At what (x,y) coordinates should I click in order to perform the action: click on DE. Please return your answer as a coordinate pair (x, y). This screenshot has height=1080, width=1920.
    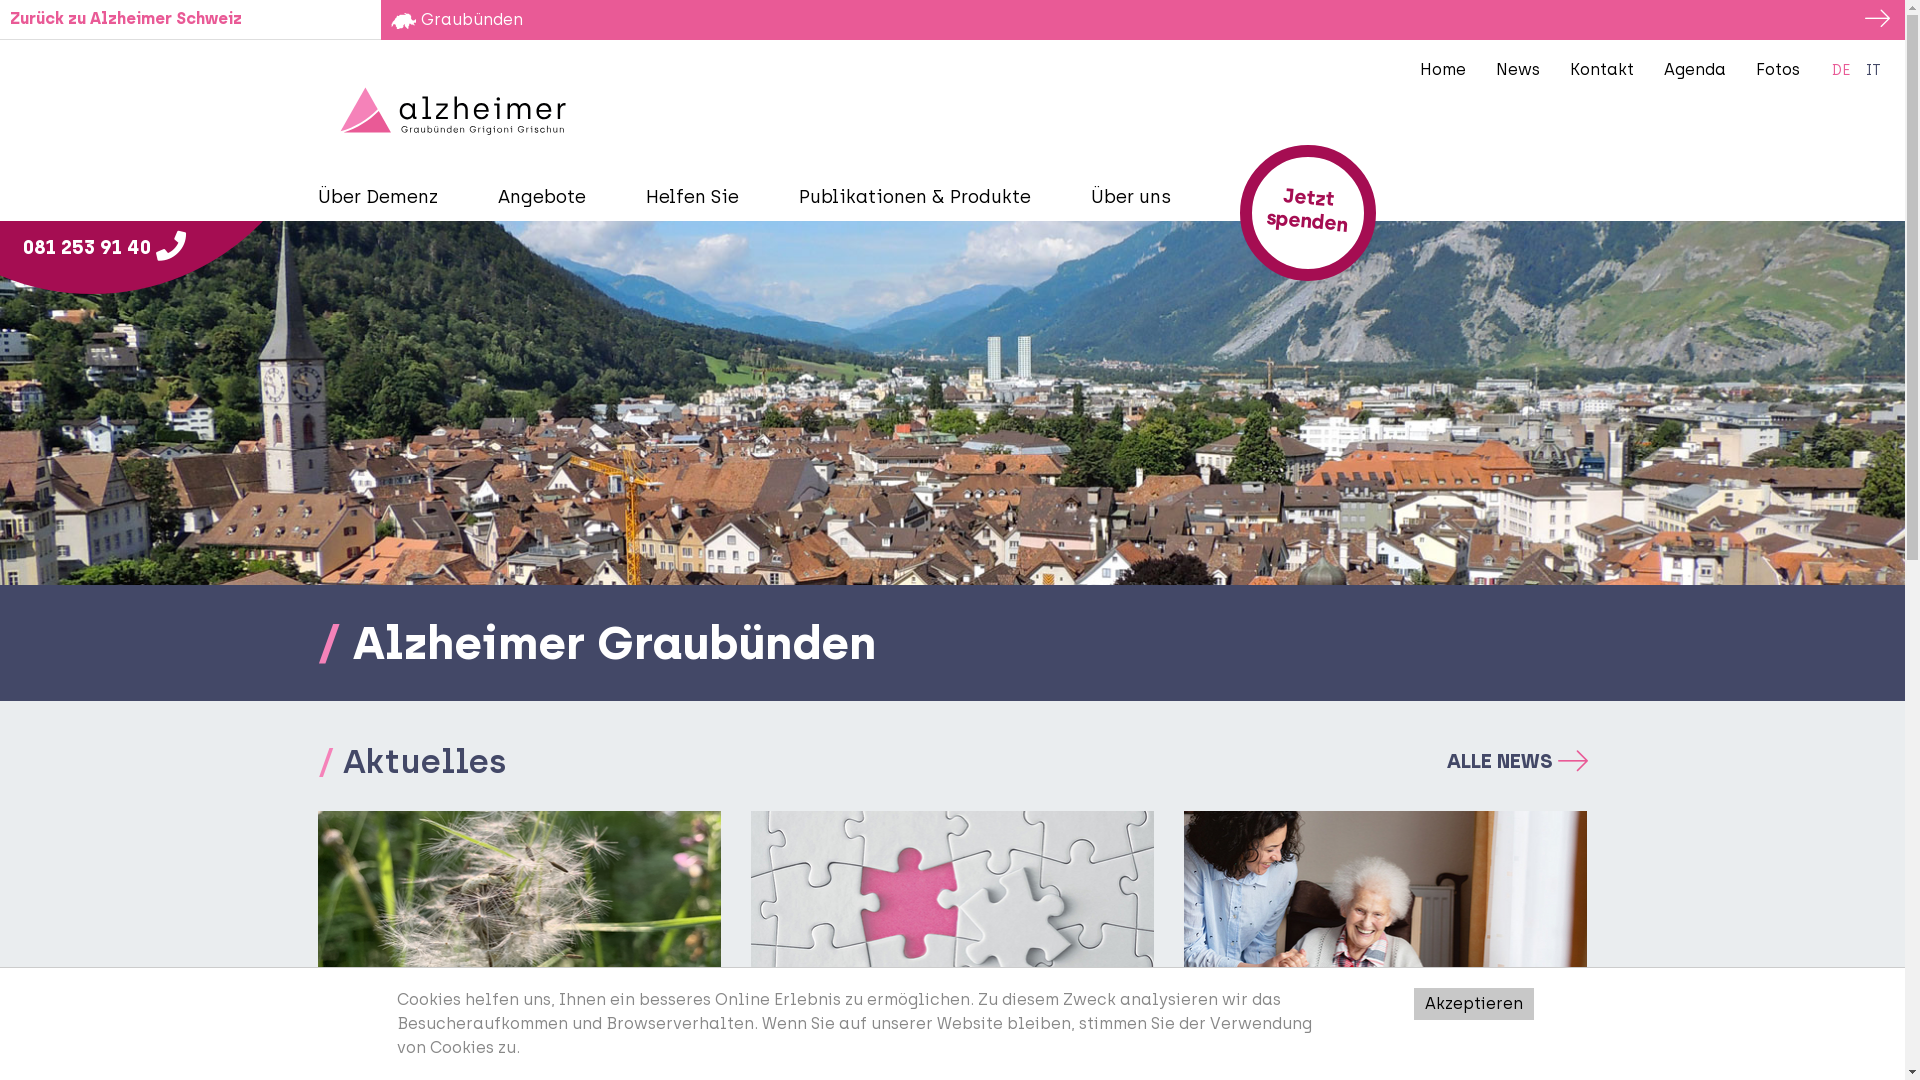
    Looking at the image, I should click on (1842, 71).